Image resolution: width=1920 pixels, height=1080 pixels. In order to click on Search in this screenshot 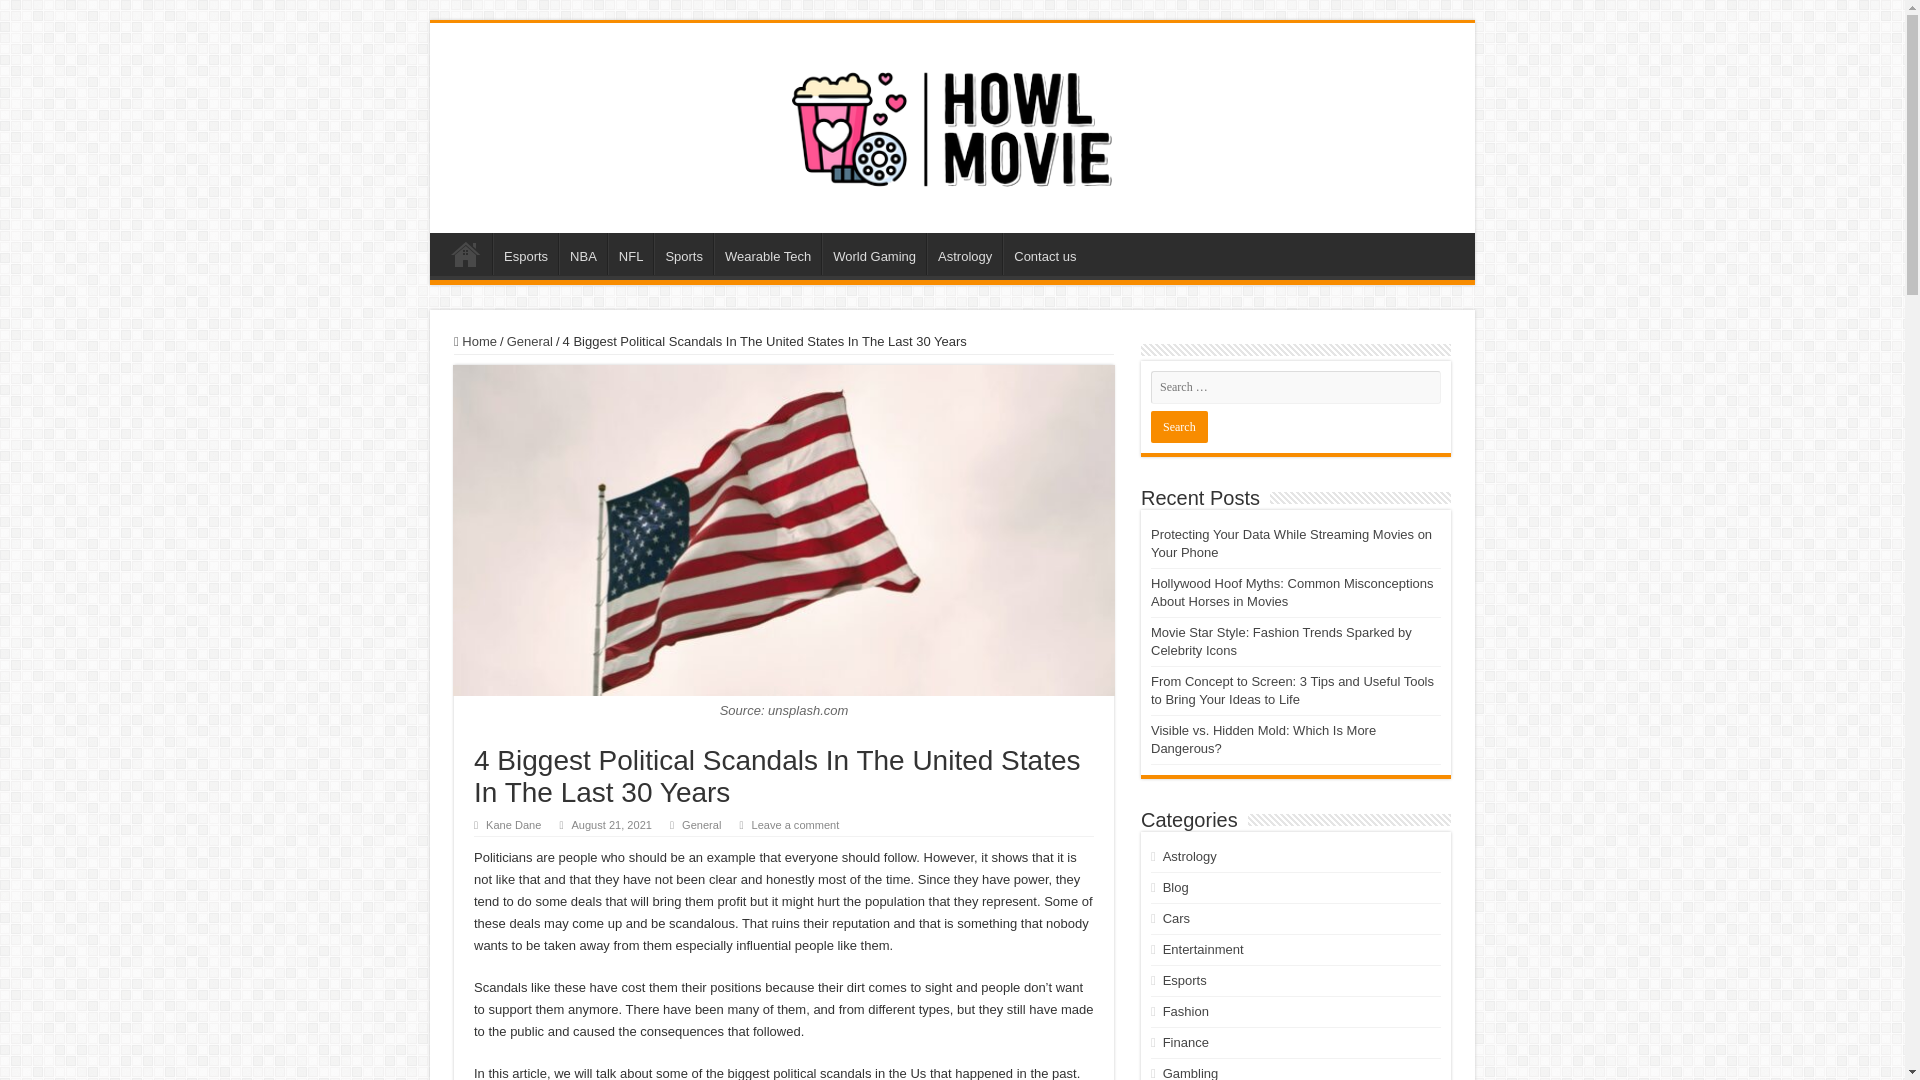, I will do `click(1178, 426)`.